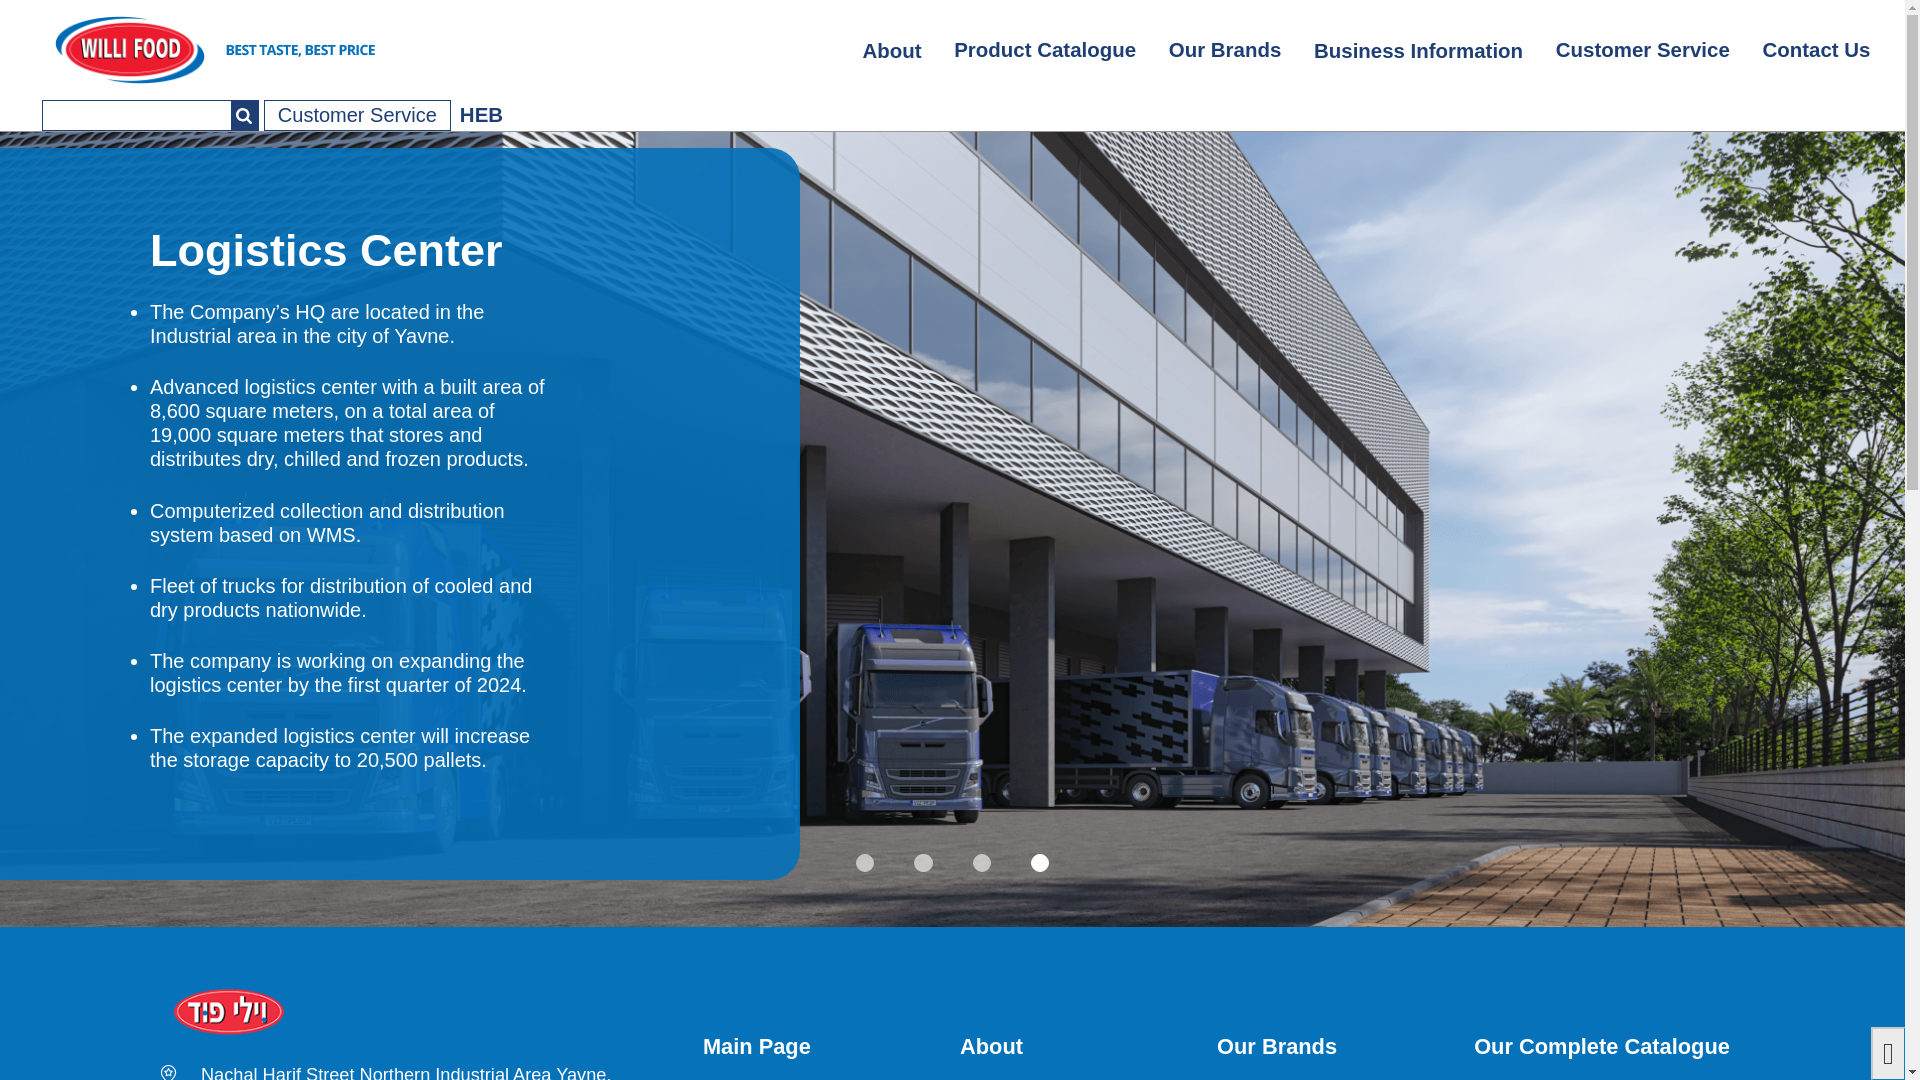  I want to click on Contact Us, so click(1816, 50).